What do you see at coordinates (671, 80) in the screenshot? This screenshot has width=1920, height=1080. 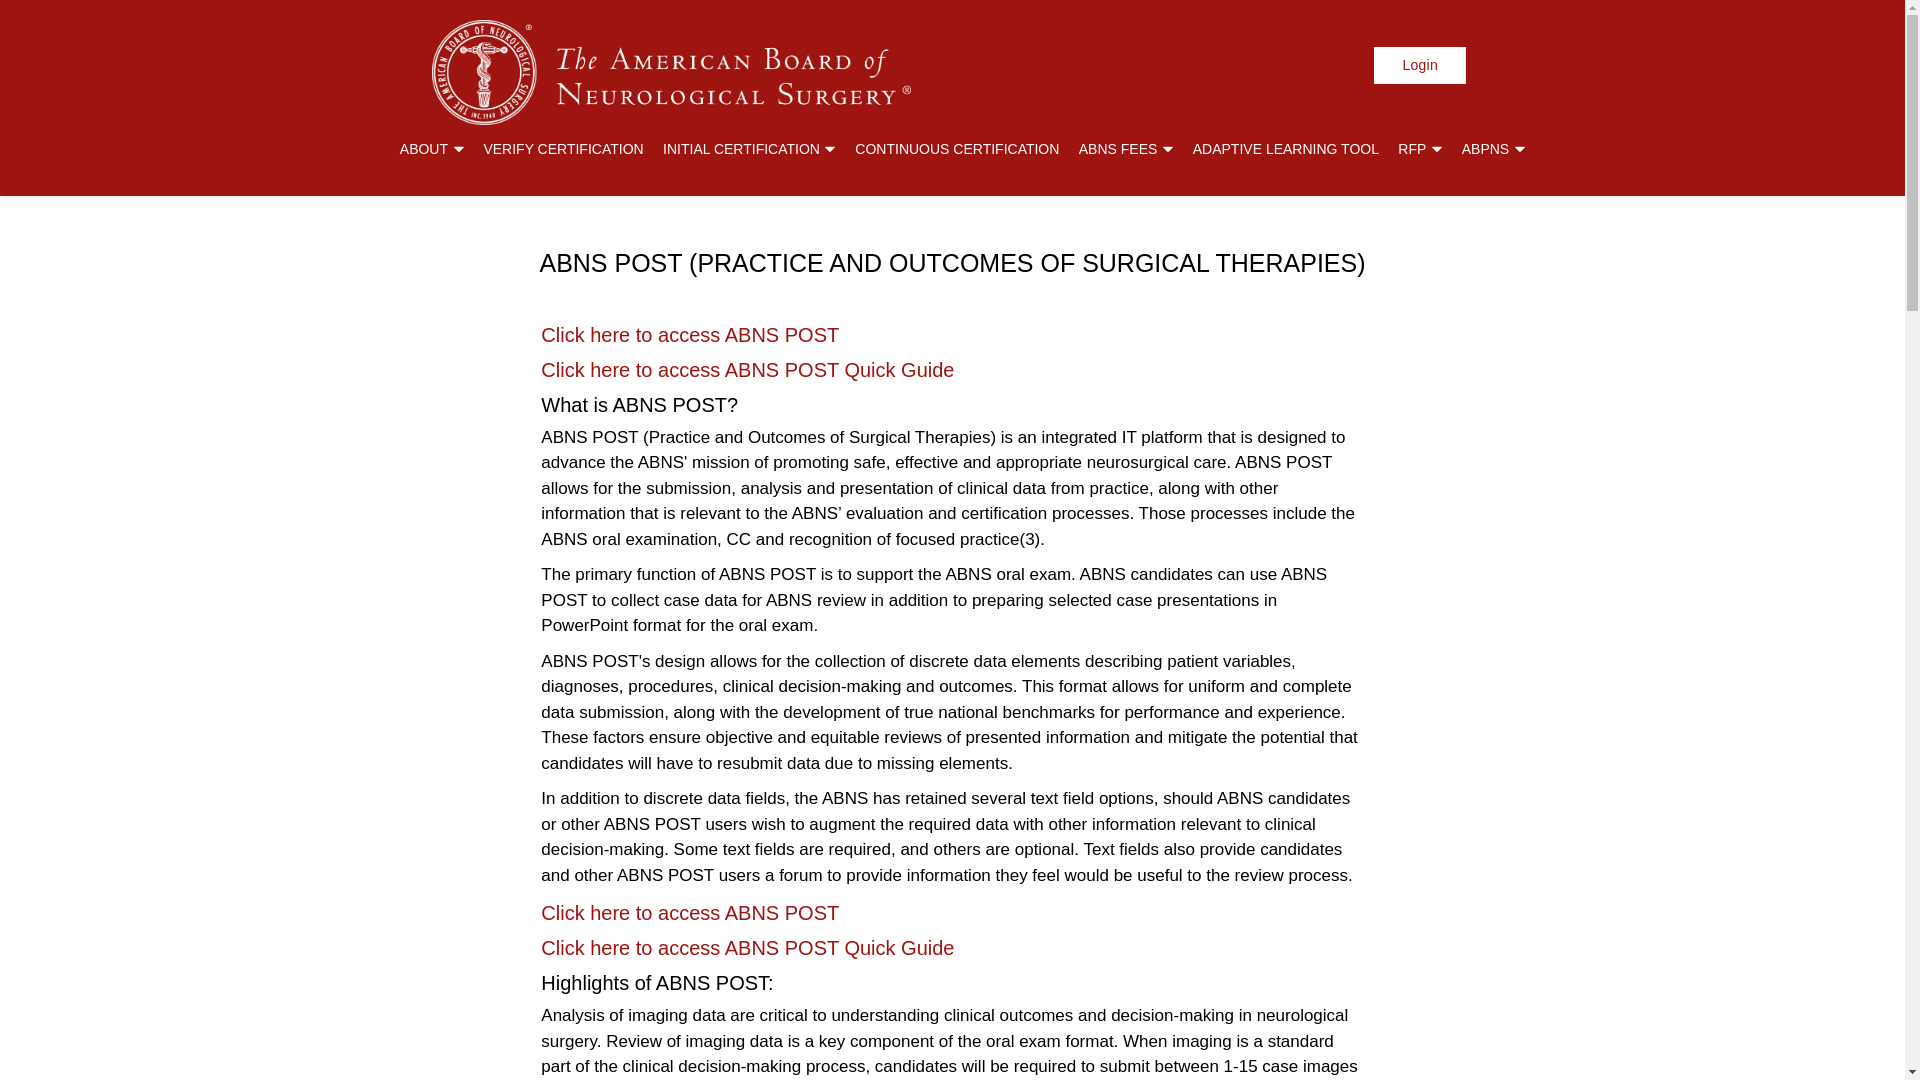 I see `Home Page` at bounding box center [671, 80].